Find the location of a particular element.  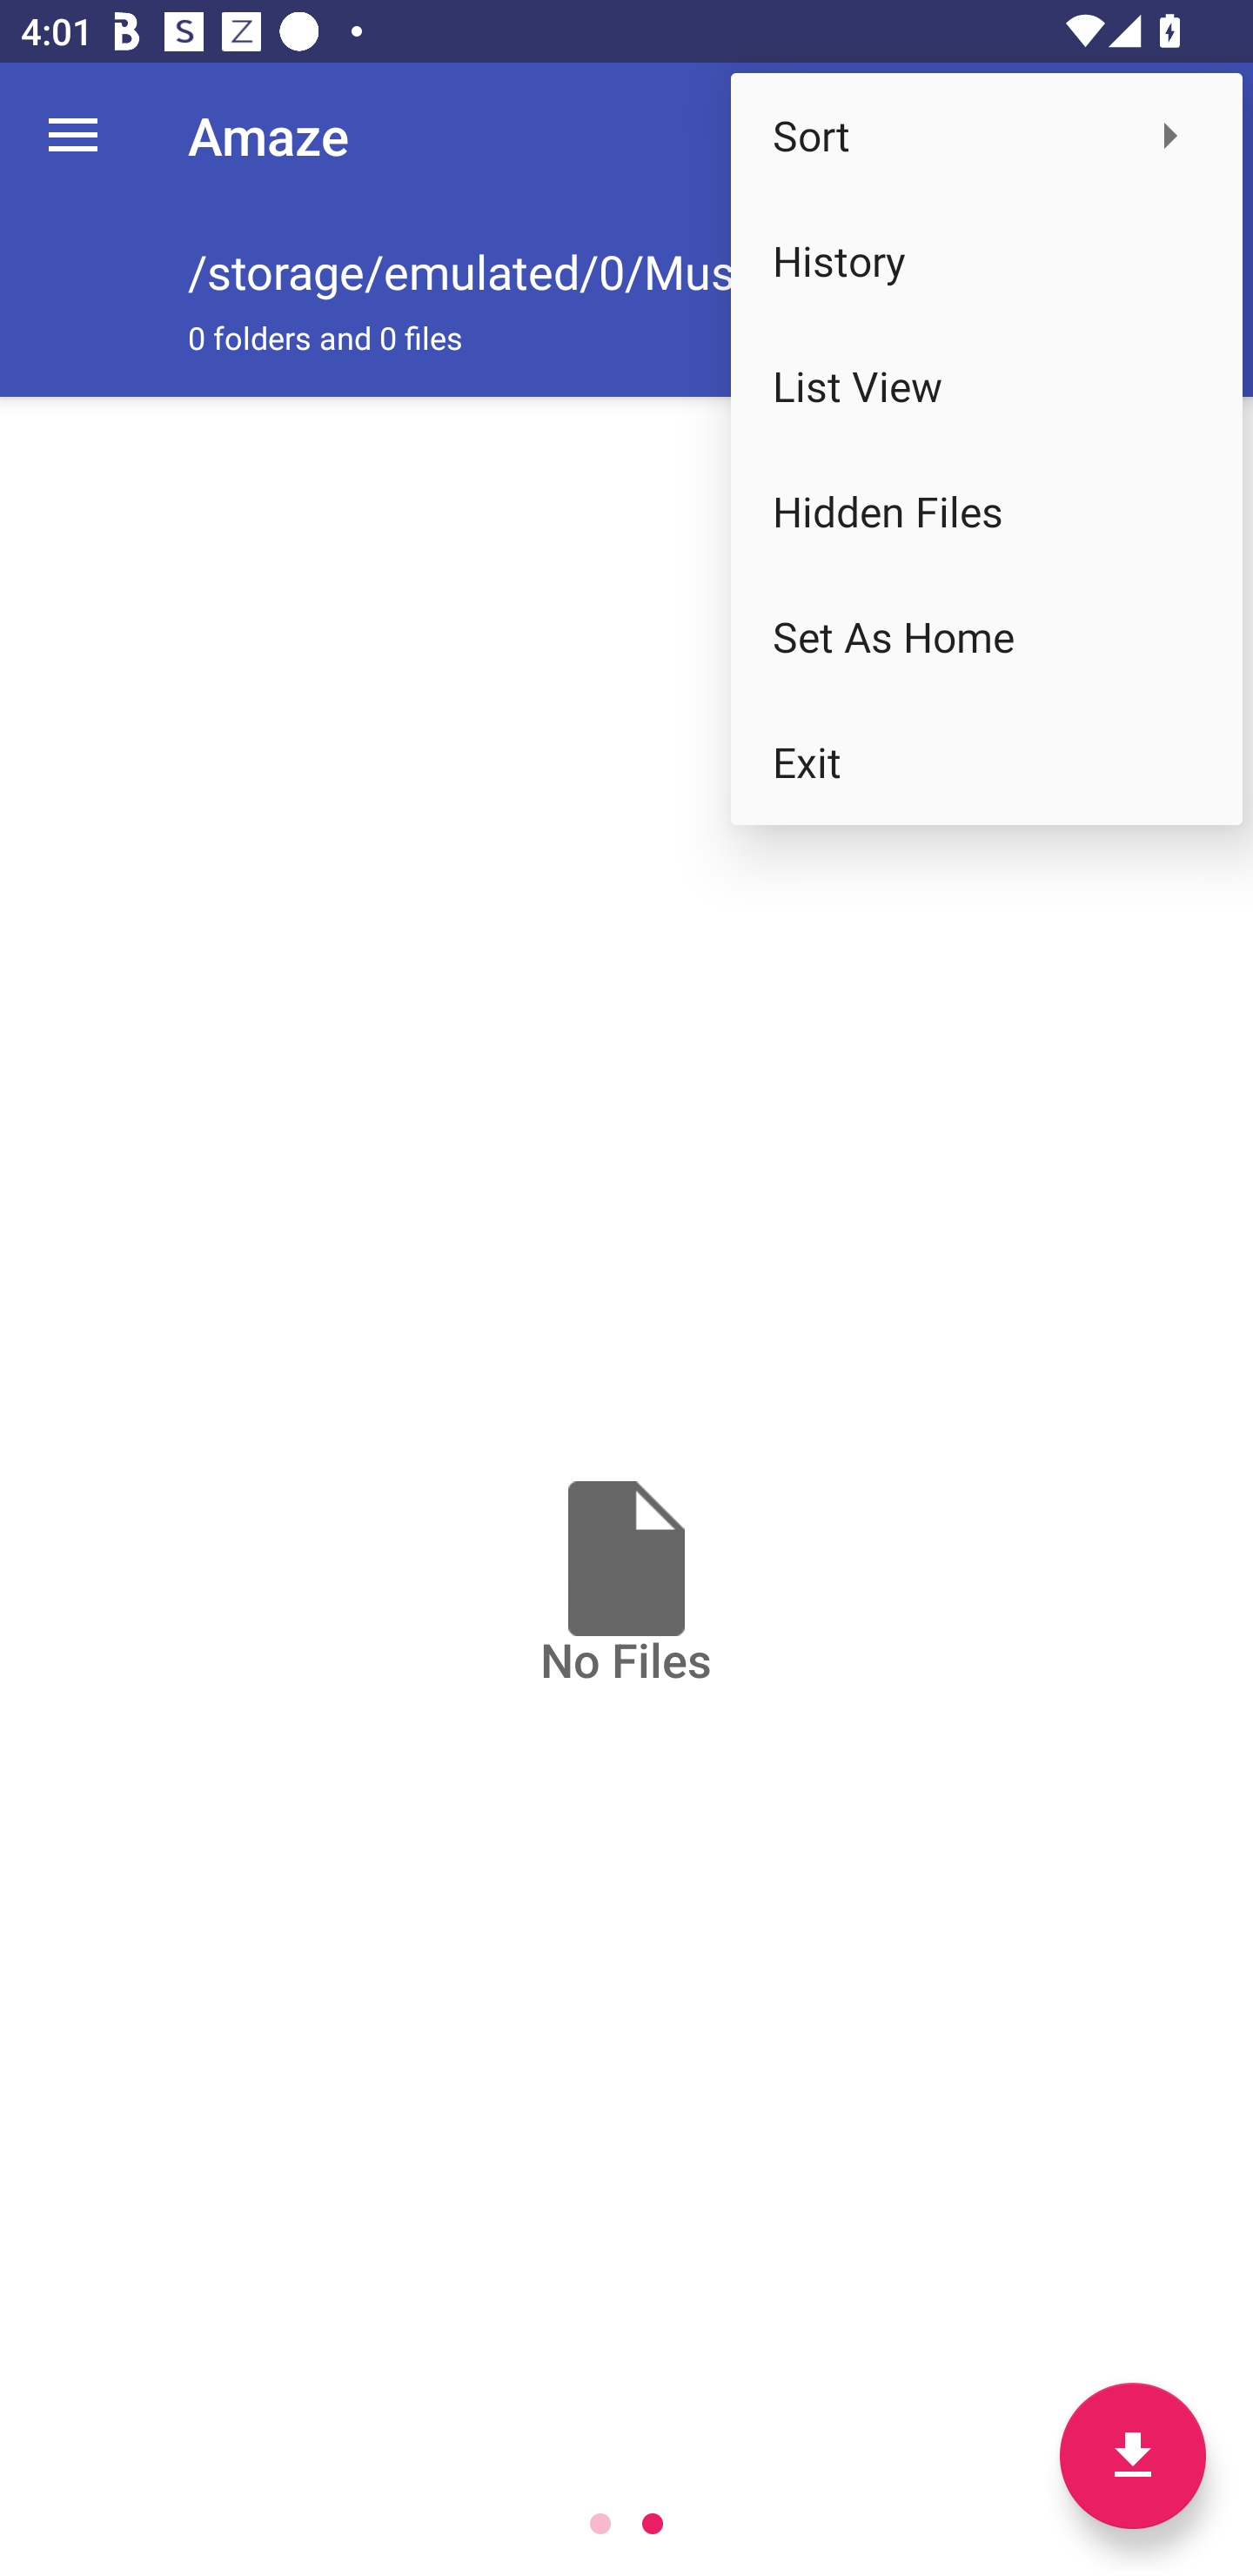

List View is located at coordinates (987, 386).